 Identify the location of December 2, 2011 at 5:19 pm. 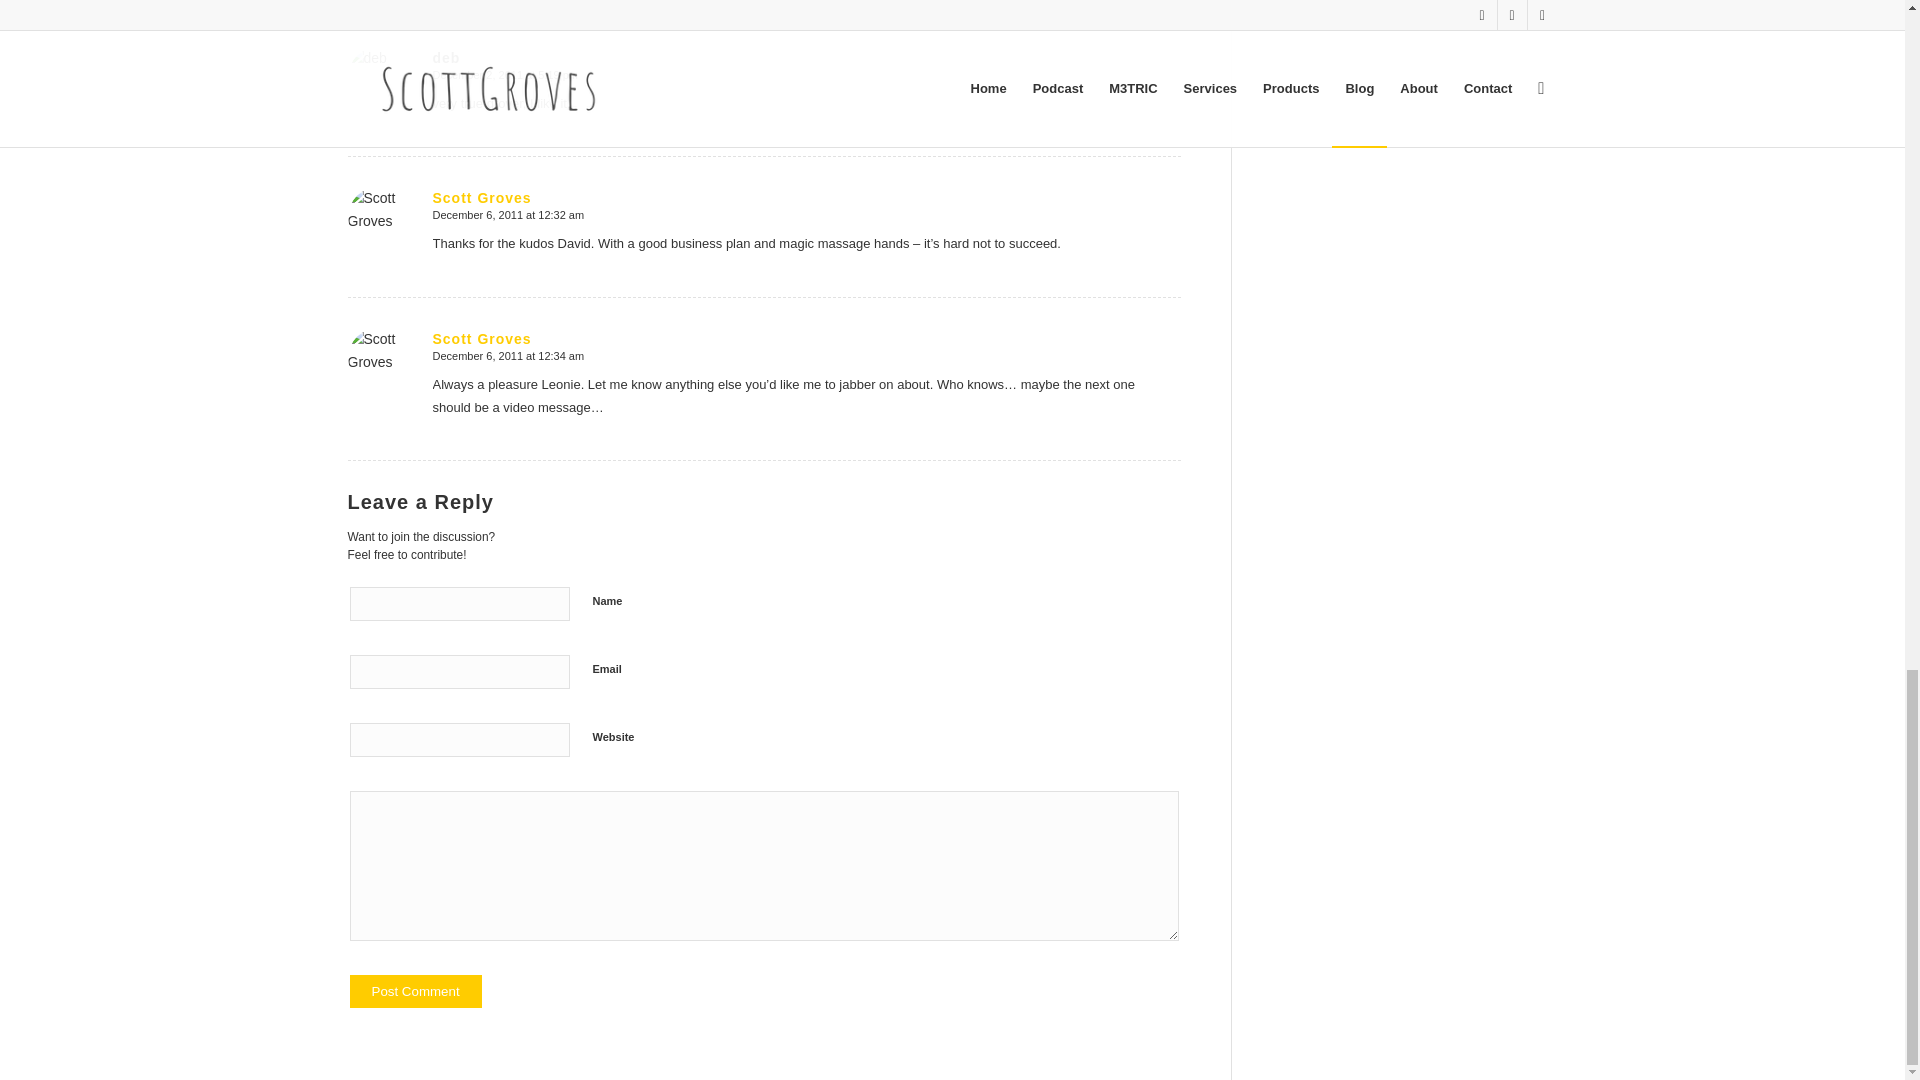
(504, 75).